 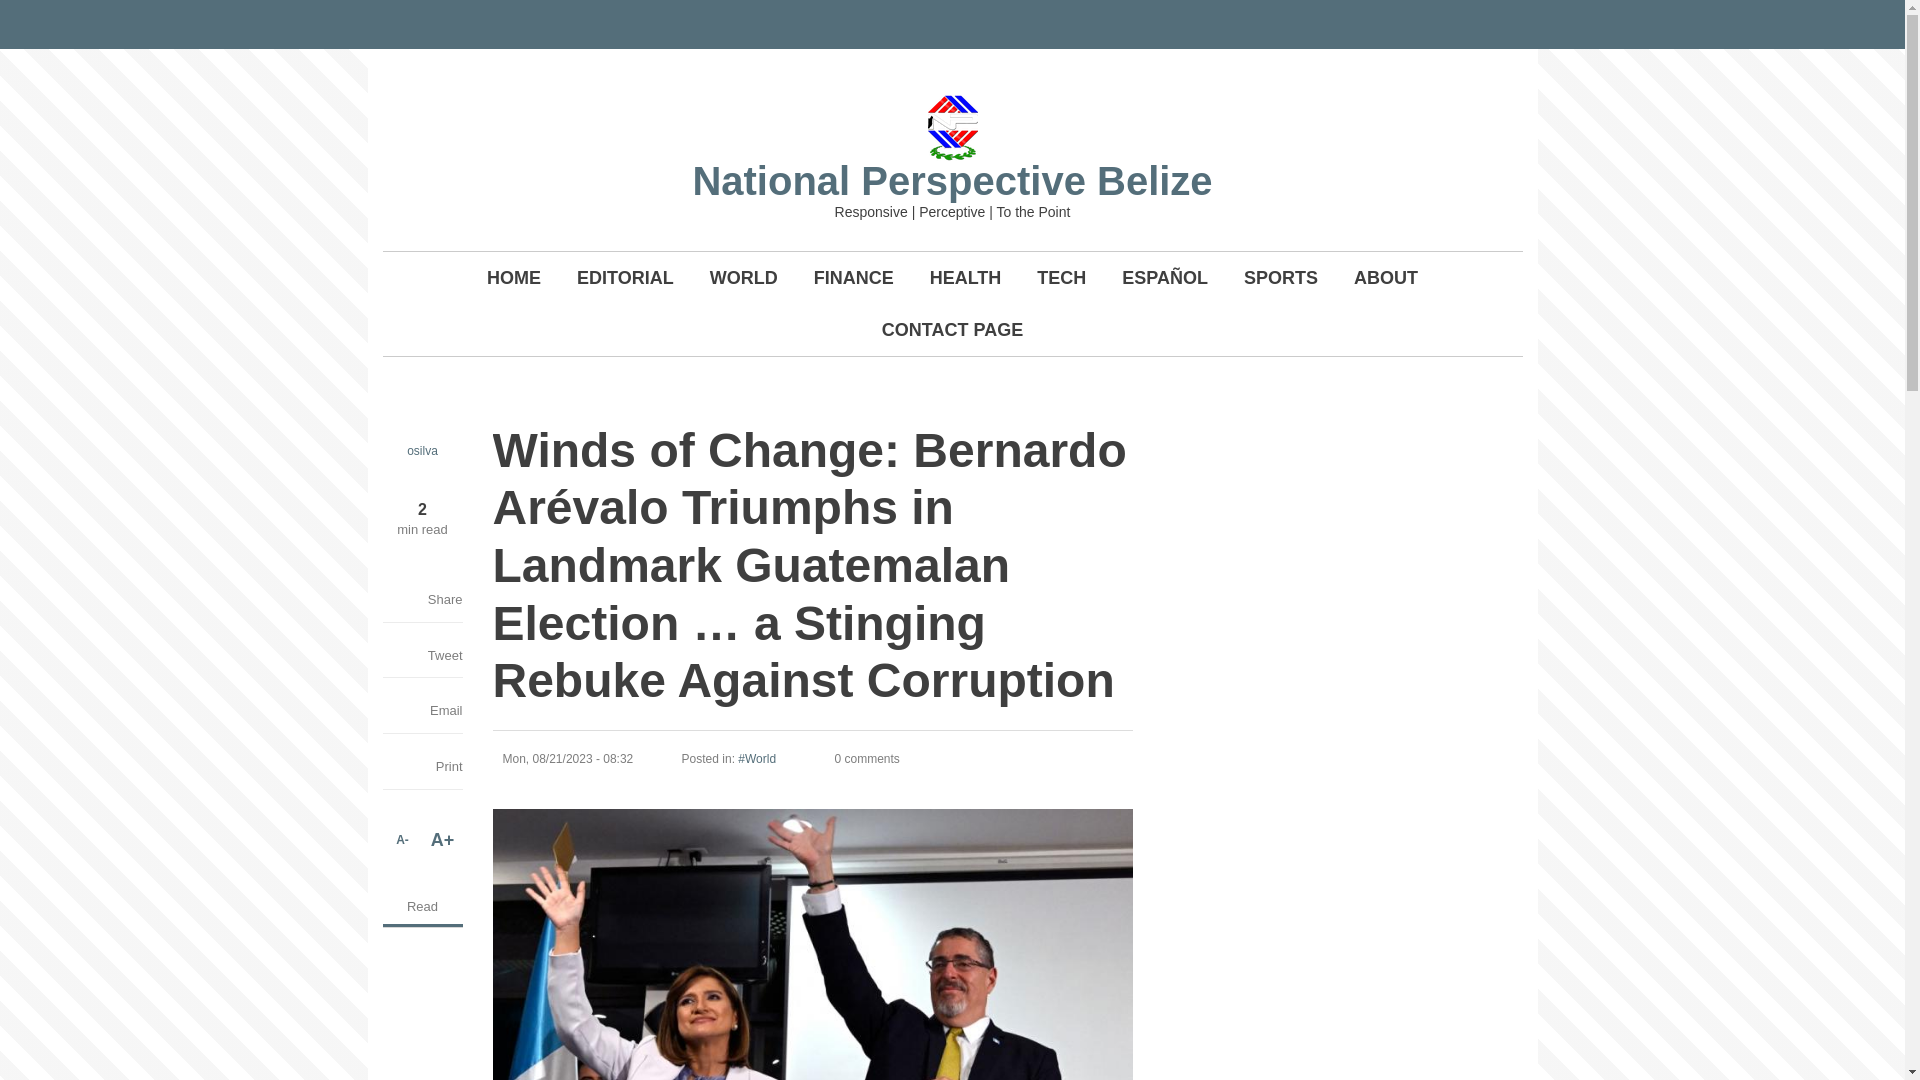 What do you see at coordinates (1386, 277) in the screenshot?
I see `About` at bounding box center [1386, 277].